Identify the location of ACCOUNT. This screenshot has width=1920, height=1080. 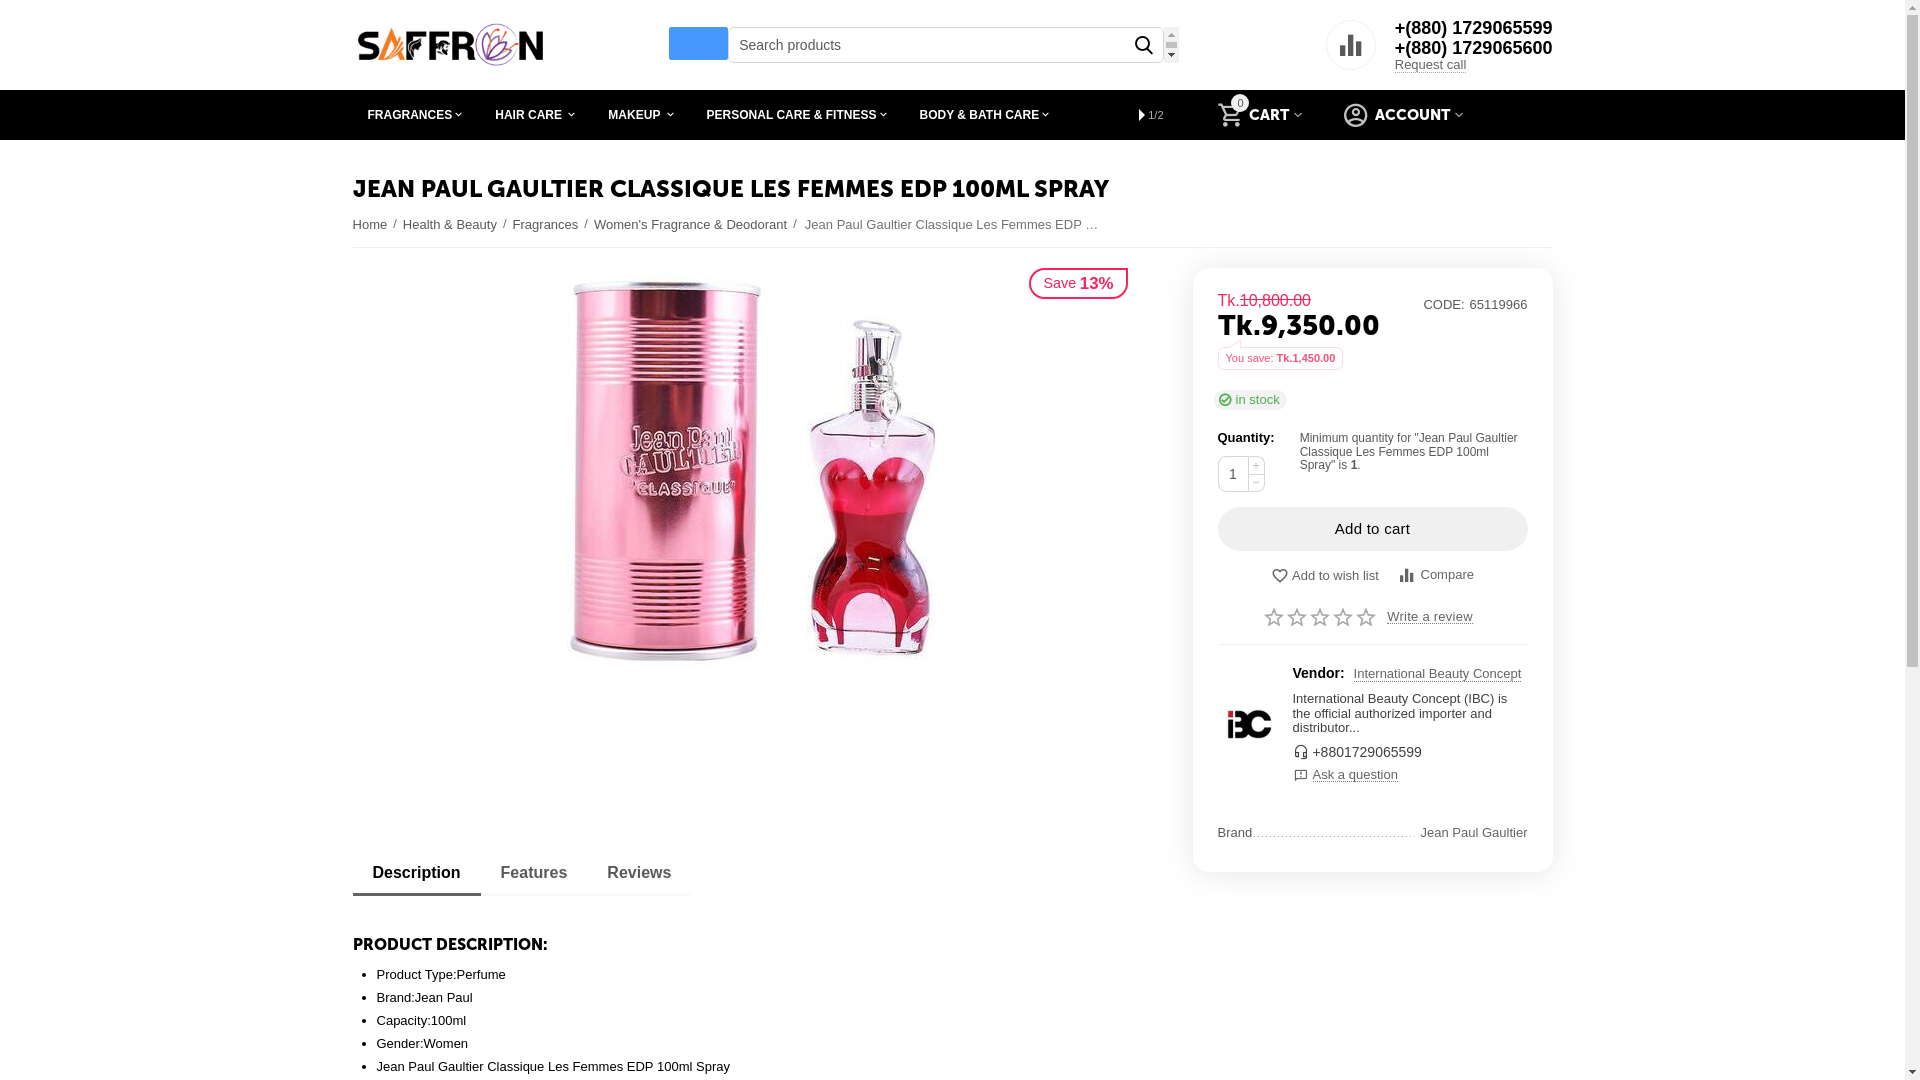
(1404, 115).